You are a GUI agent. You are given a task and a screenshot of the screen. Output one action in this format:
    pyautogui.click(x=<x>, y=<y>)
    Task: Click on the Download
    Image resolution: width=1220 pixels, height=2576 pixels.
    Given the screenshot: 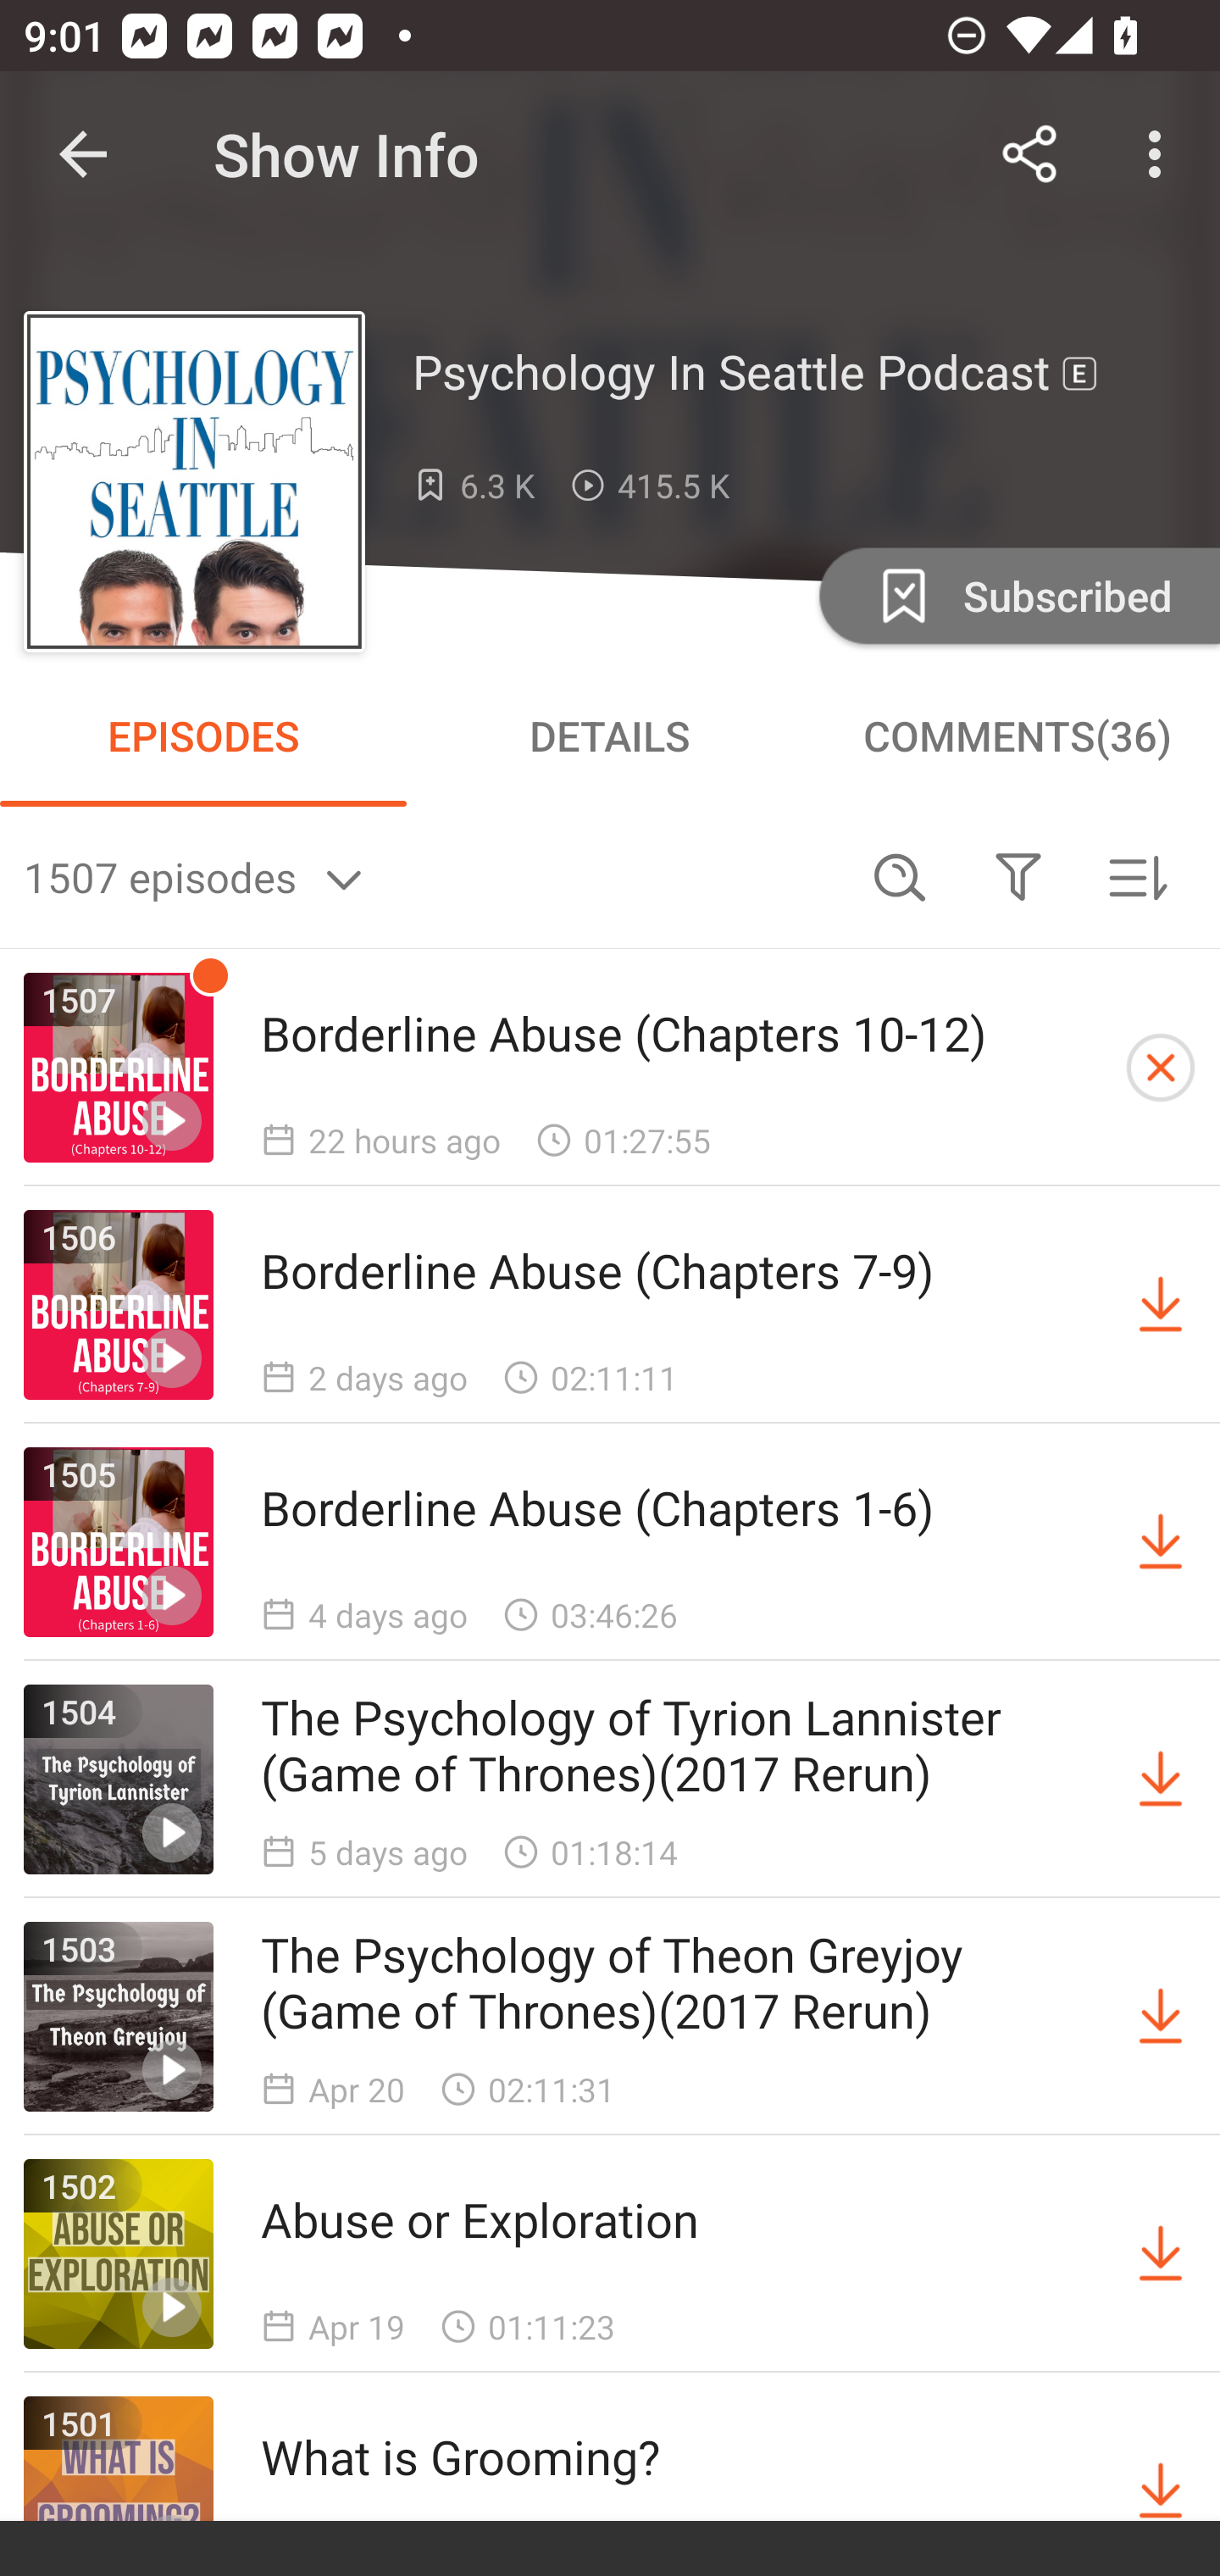 What is the action you would take?
    pyautogui.click(x=1161, y=1779)
    